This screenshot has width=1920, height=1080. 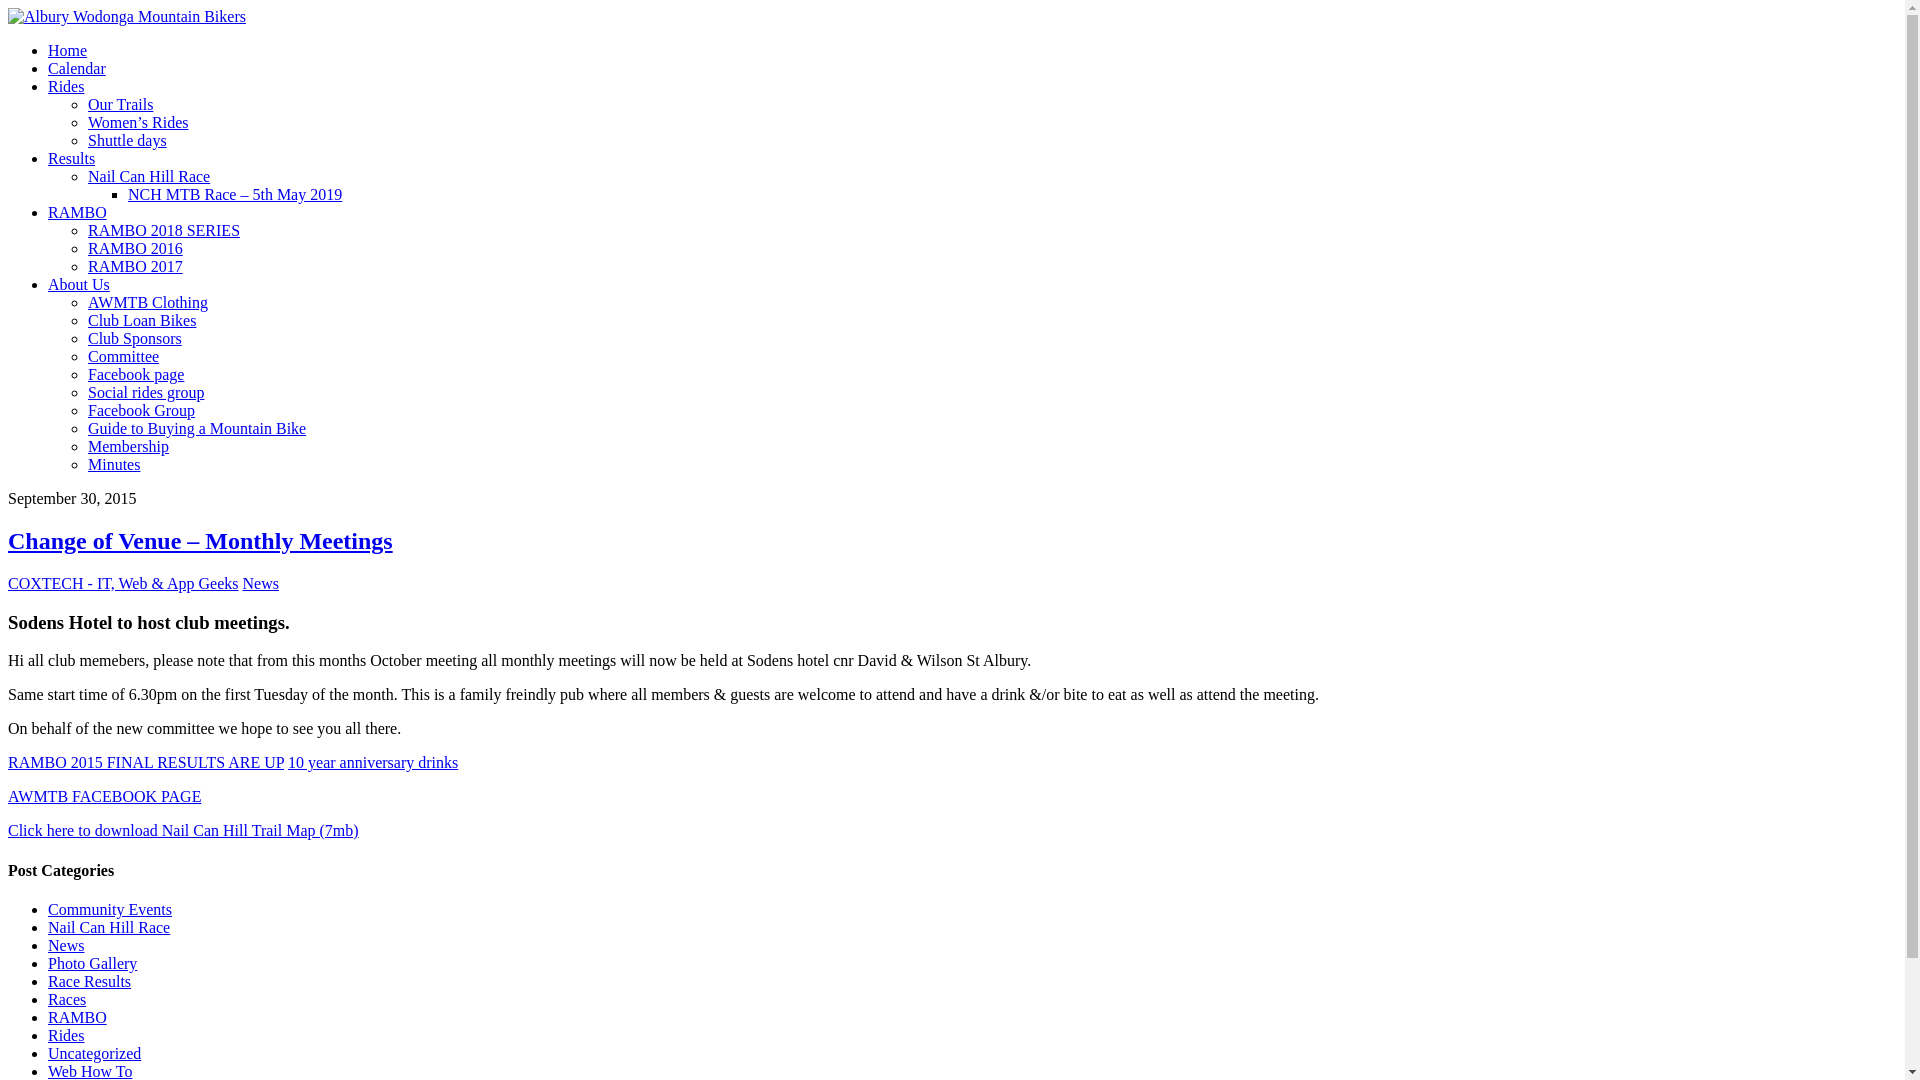 What do you see at coordinates (184, 830) in the screenshot?
I see `Click here to download Nail Can Hill Trail Map (7mb)` at bounding box center [184, 830].